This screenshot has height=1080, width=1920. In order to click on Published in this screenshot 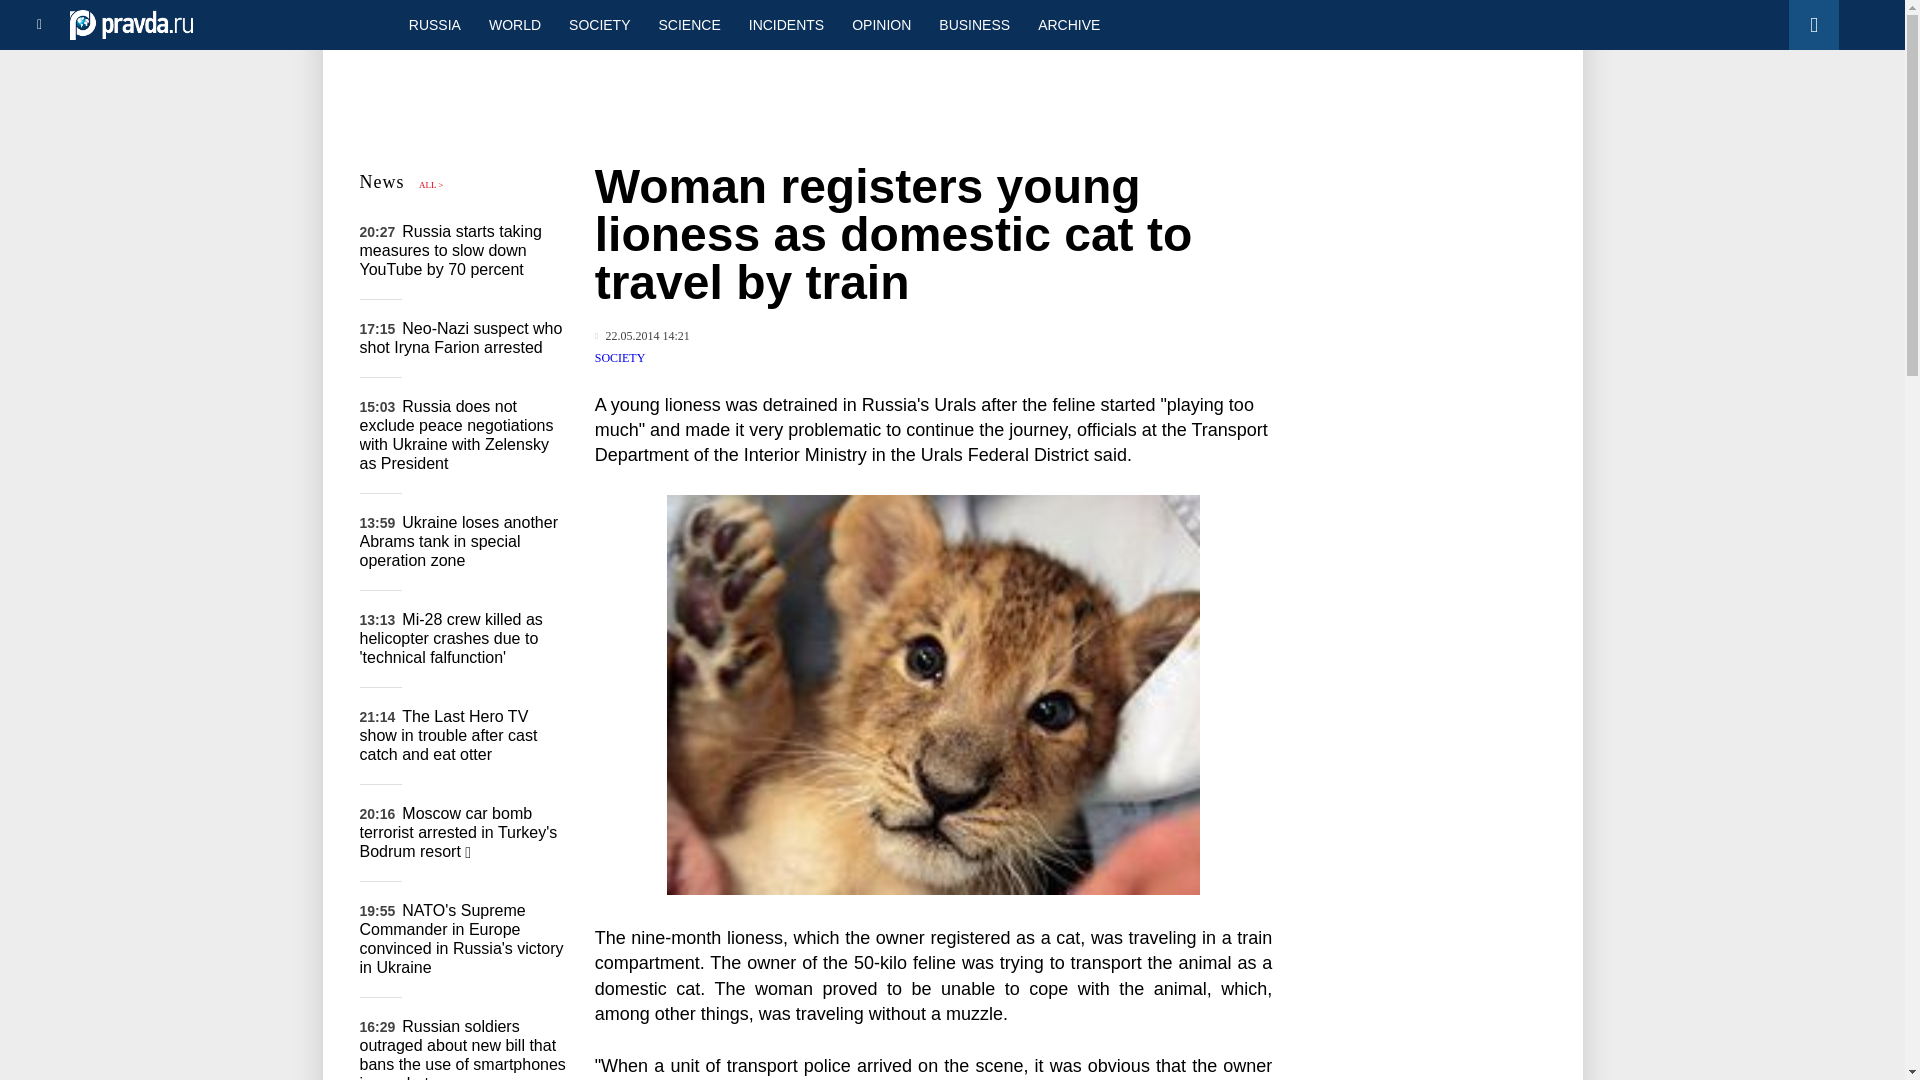, I will do `click(642, 336)`.